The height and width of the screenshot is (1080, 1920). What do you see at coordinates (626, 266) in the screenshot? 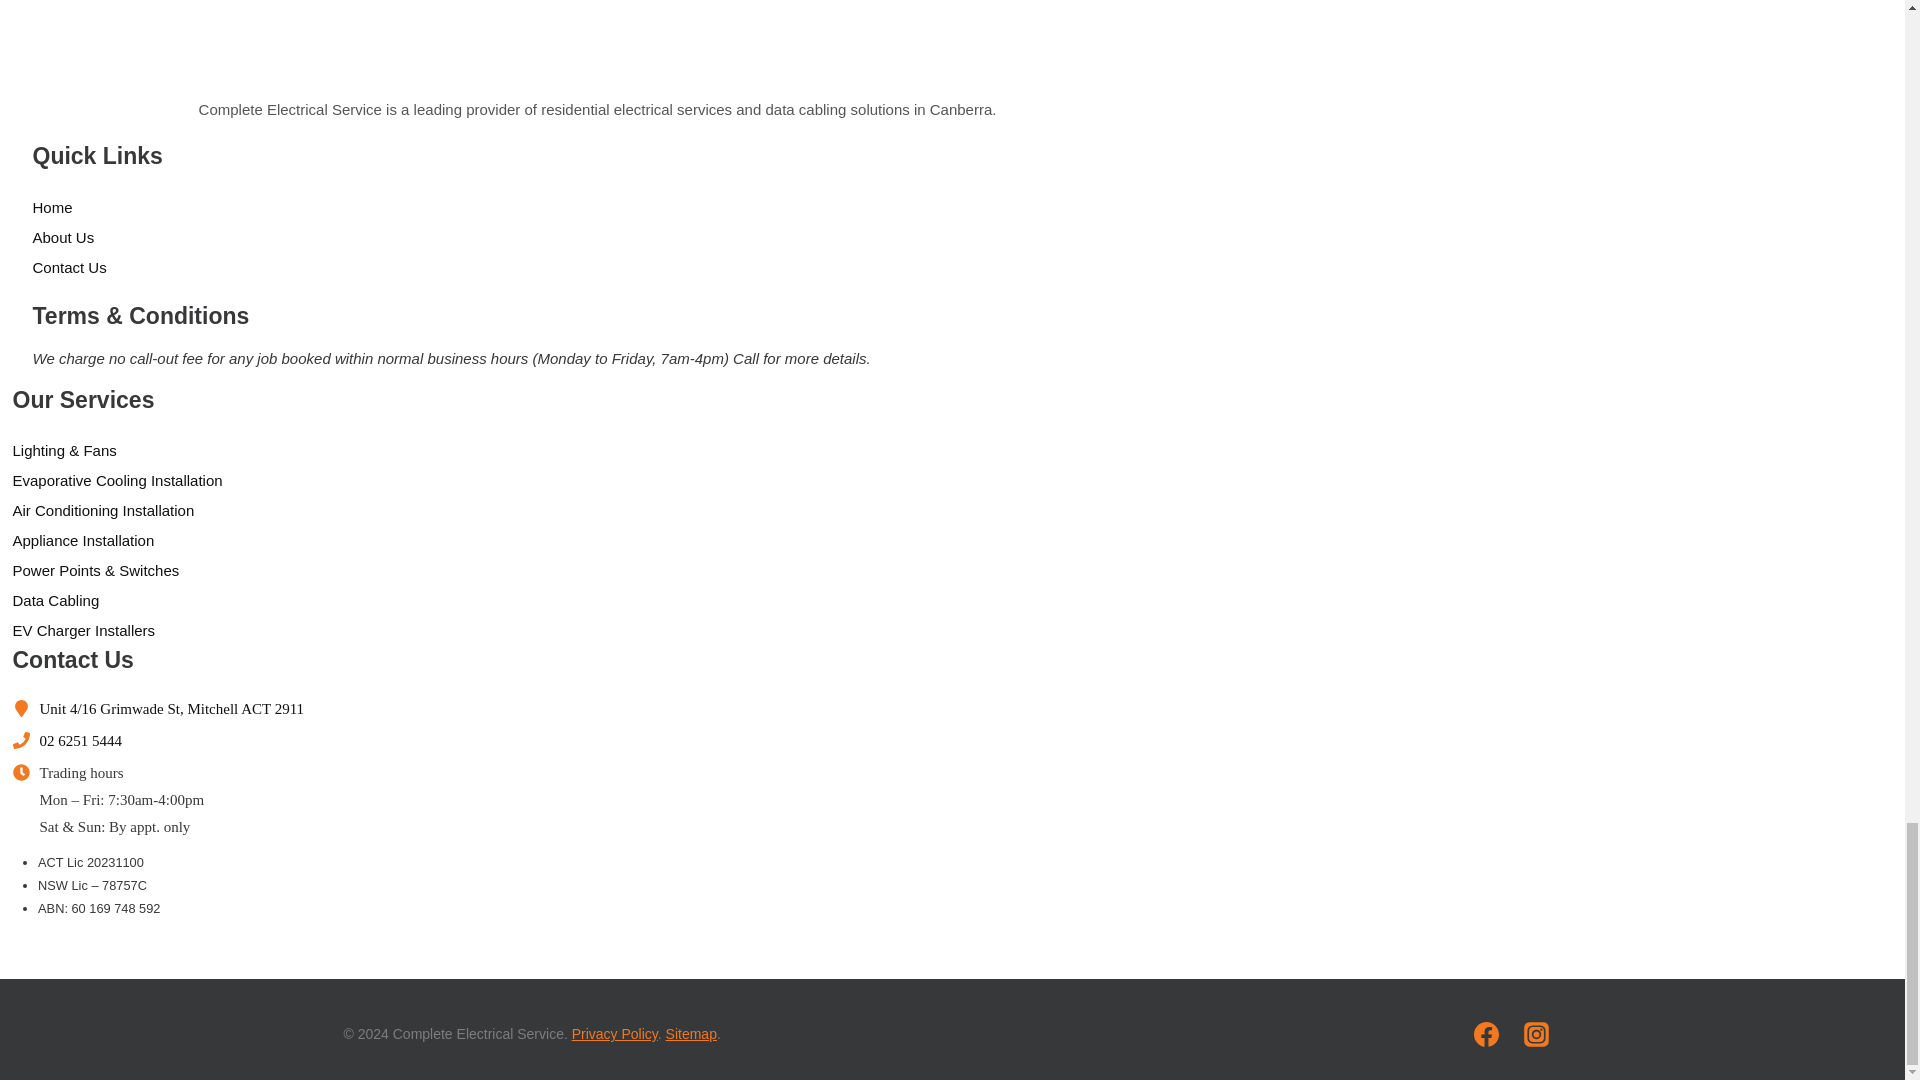
I see `Contact Us` at bounding box center [626, 266].